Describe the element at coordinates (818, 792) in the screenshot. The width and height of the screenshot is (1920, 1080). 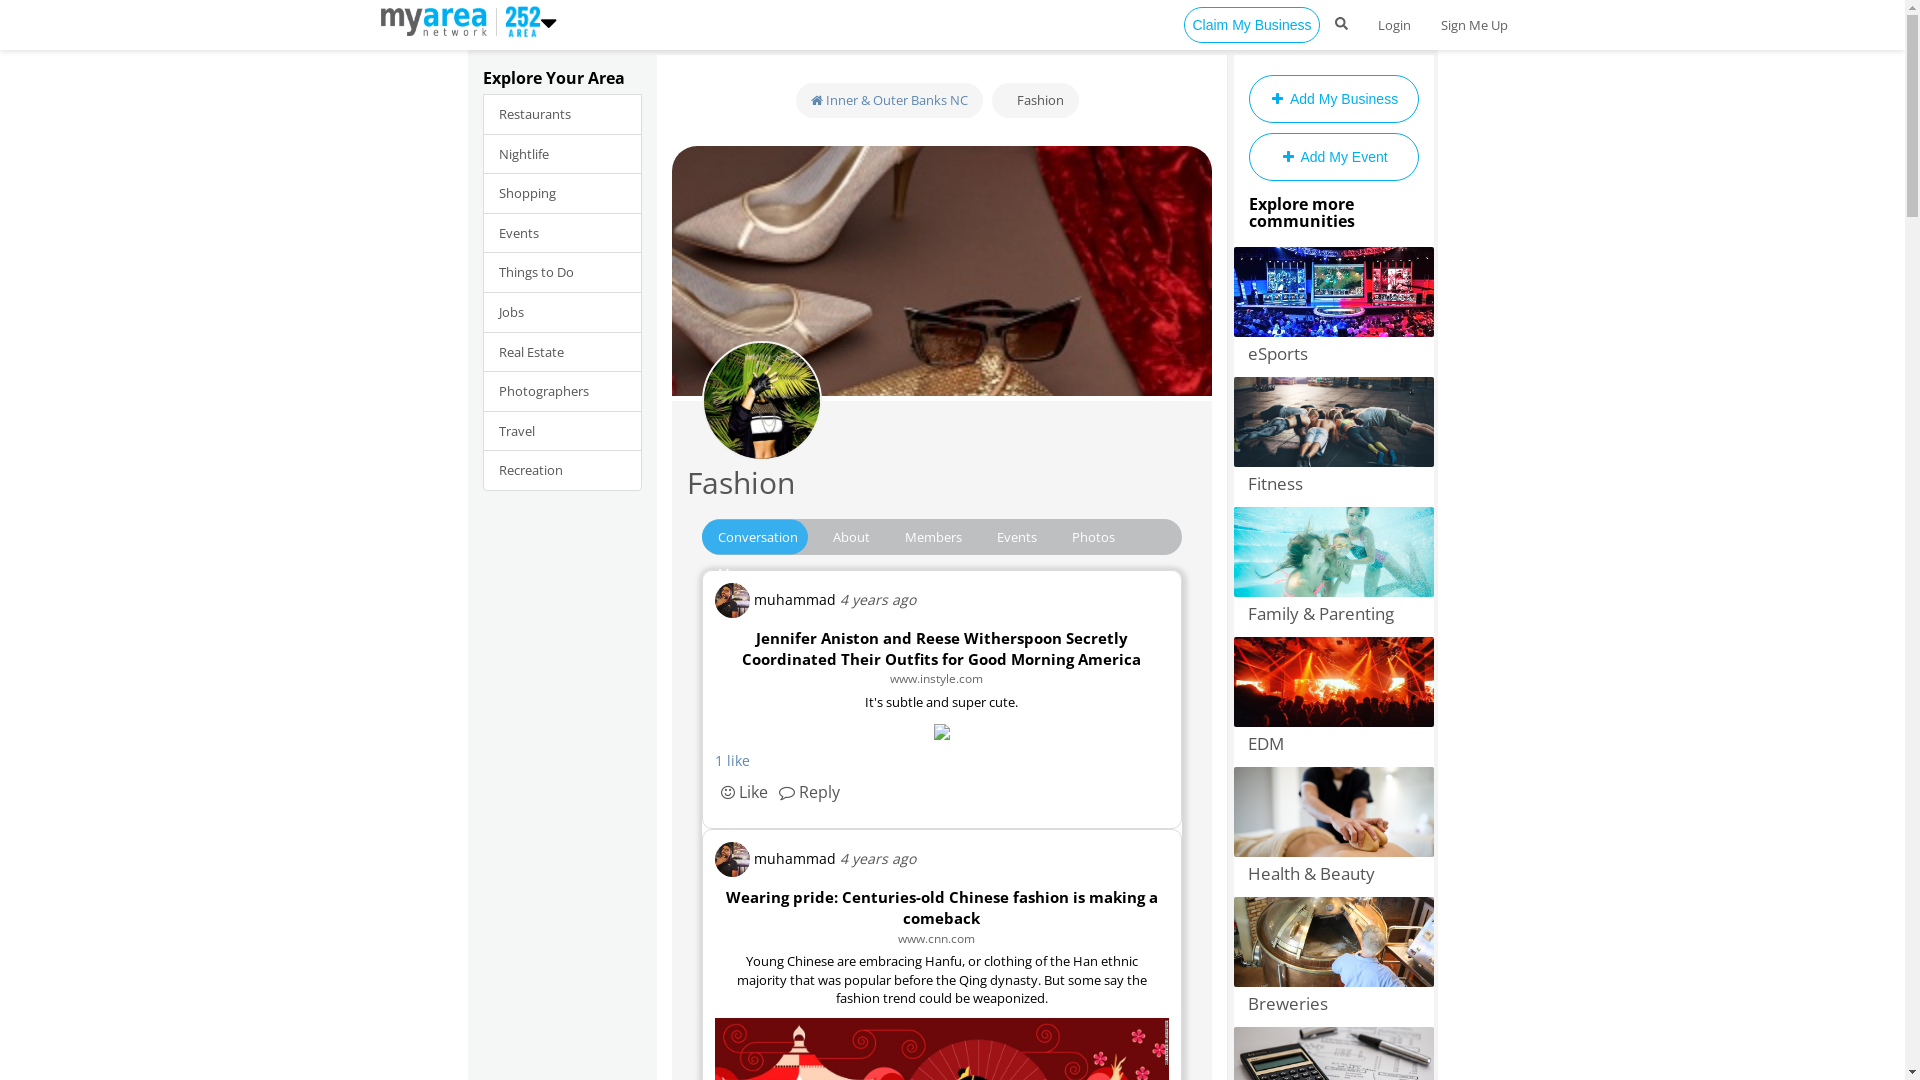
I see `Reply` at that location.